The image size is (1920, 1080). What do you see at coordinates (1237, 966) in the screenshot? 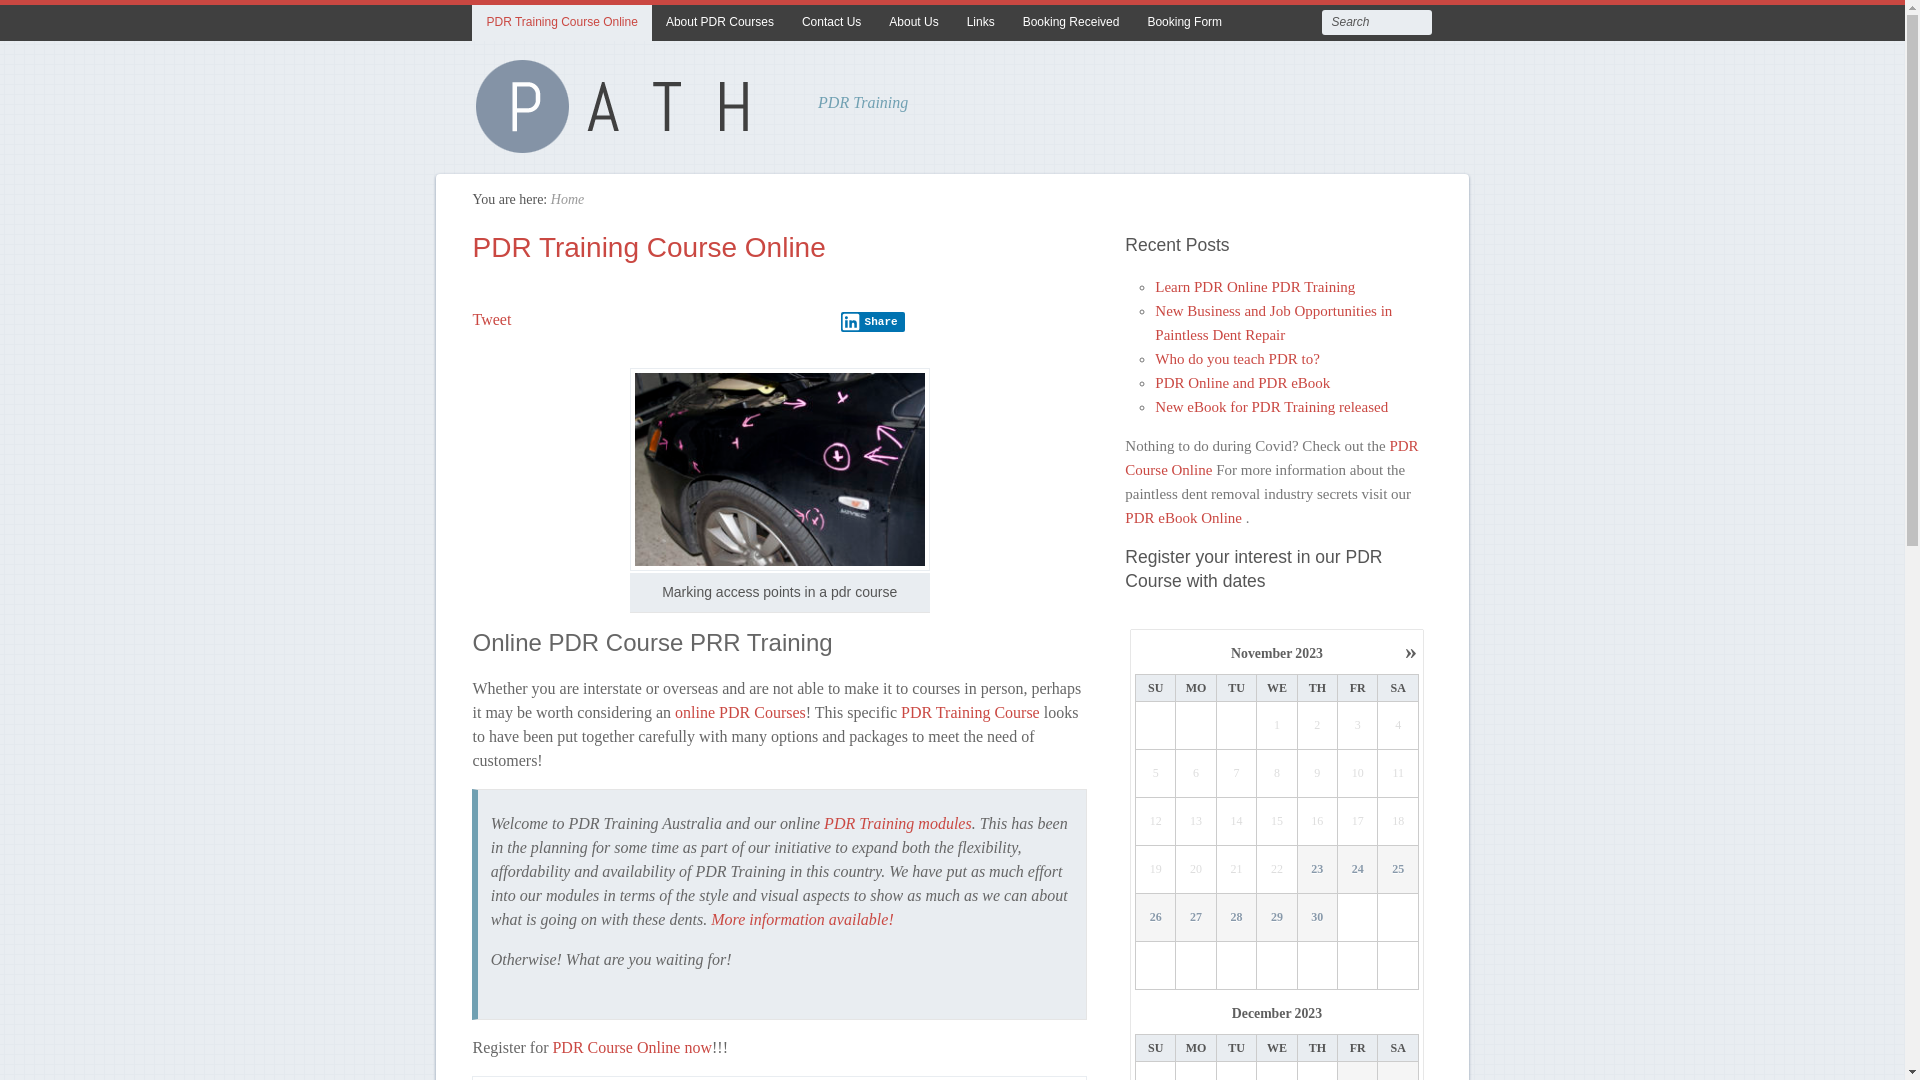
I see ` ` at bounding box center [1237, 966].